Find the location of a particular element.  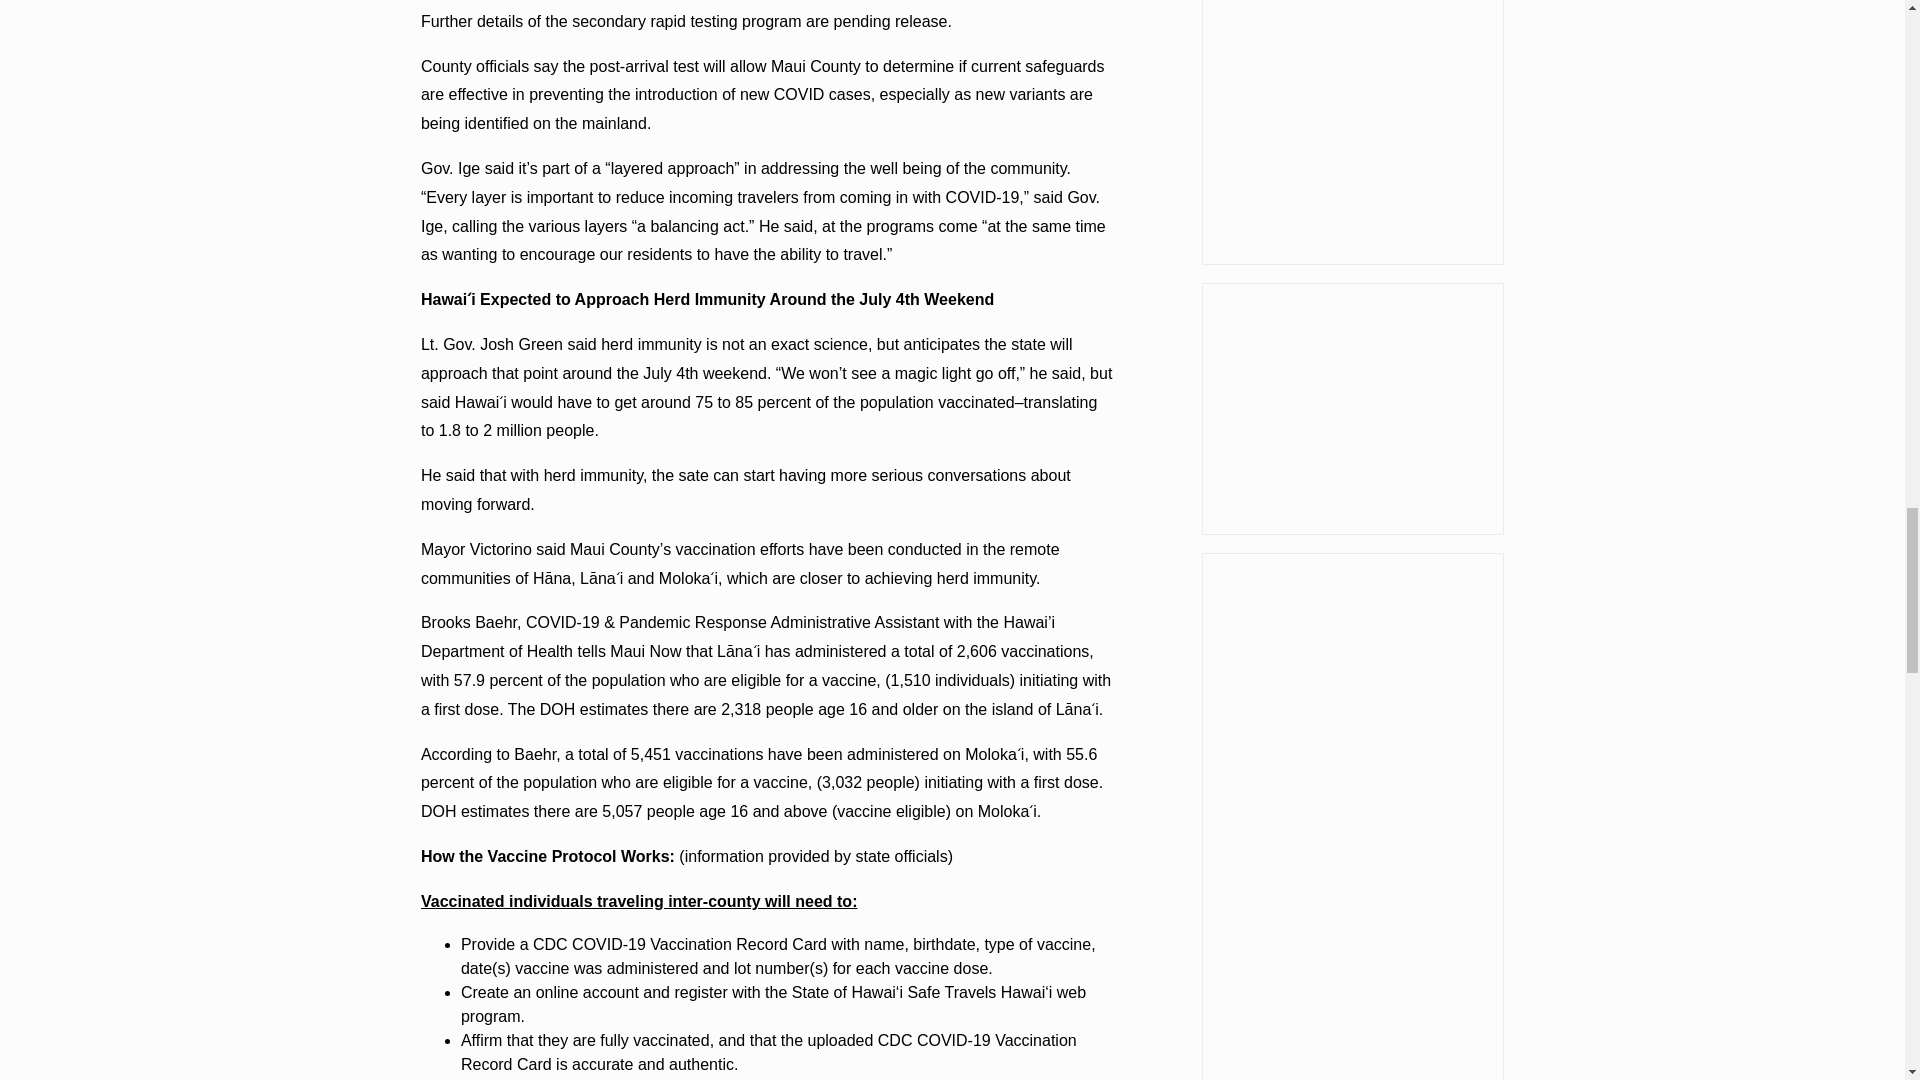

3rd party ad content is located at coordinates (1352, 132).